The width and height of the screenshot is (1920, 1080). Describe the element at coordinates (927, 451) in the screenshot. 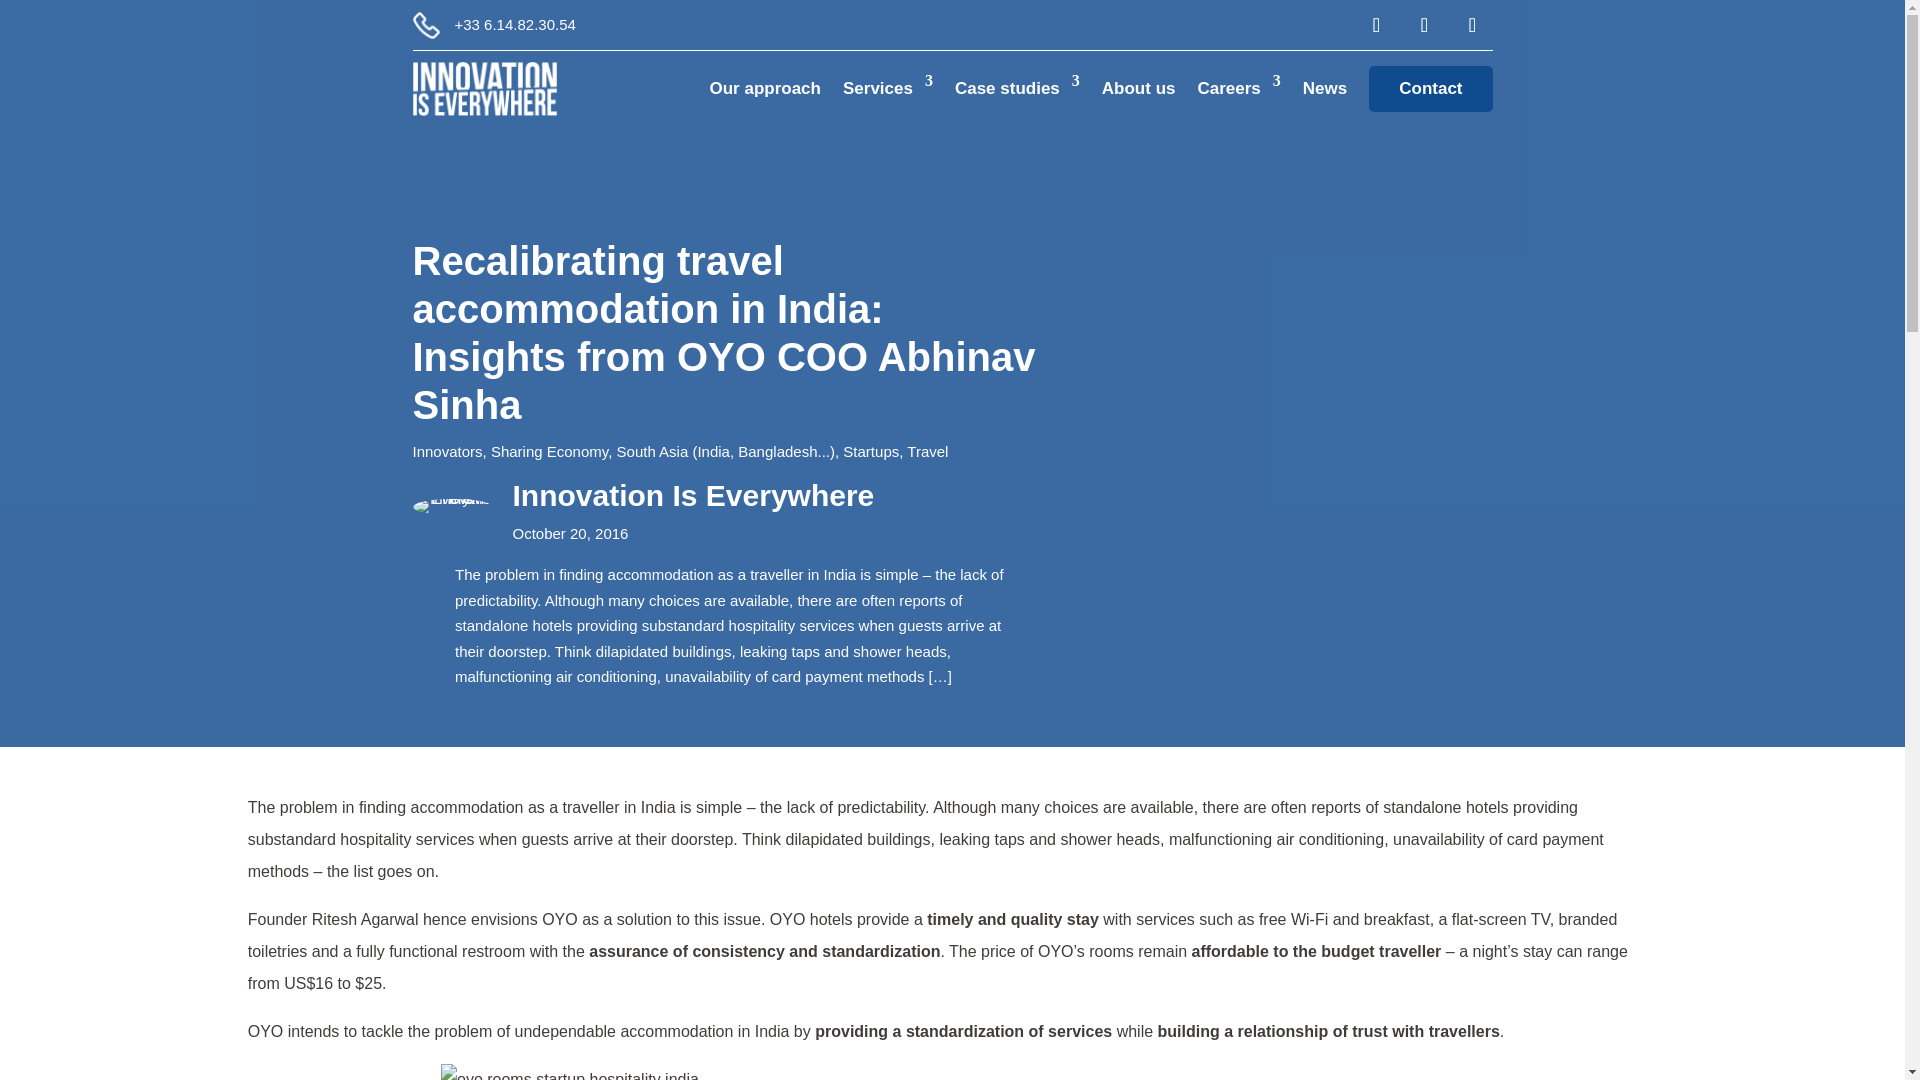

I see `Travel` at that location.